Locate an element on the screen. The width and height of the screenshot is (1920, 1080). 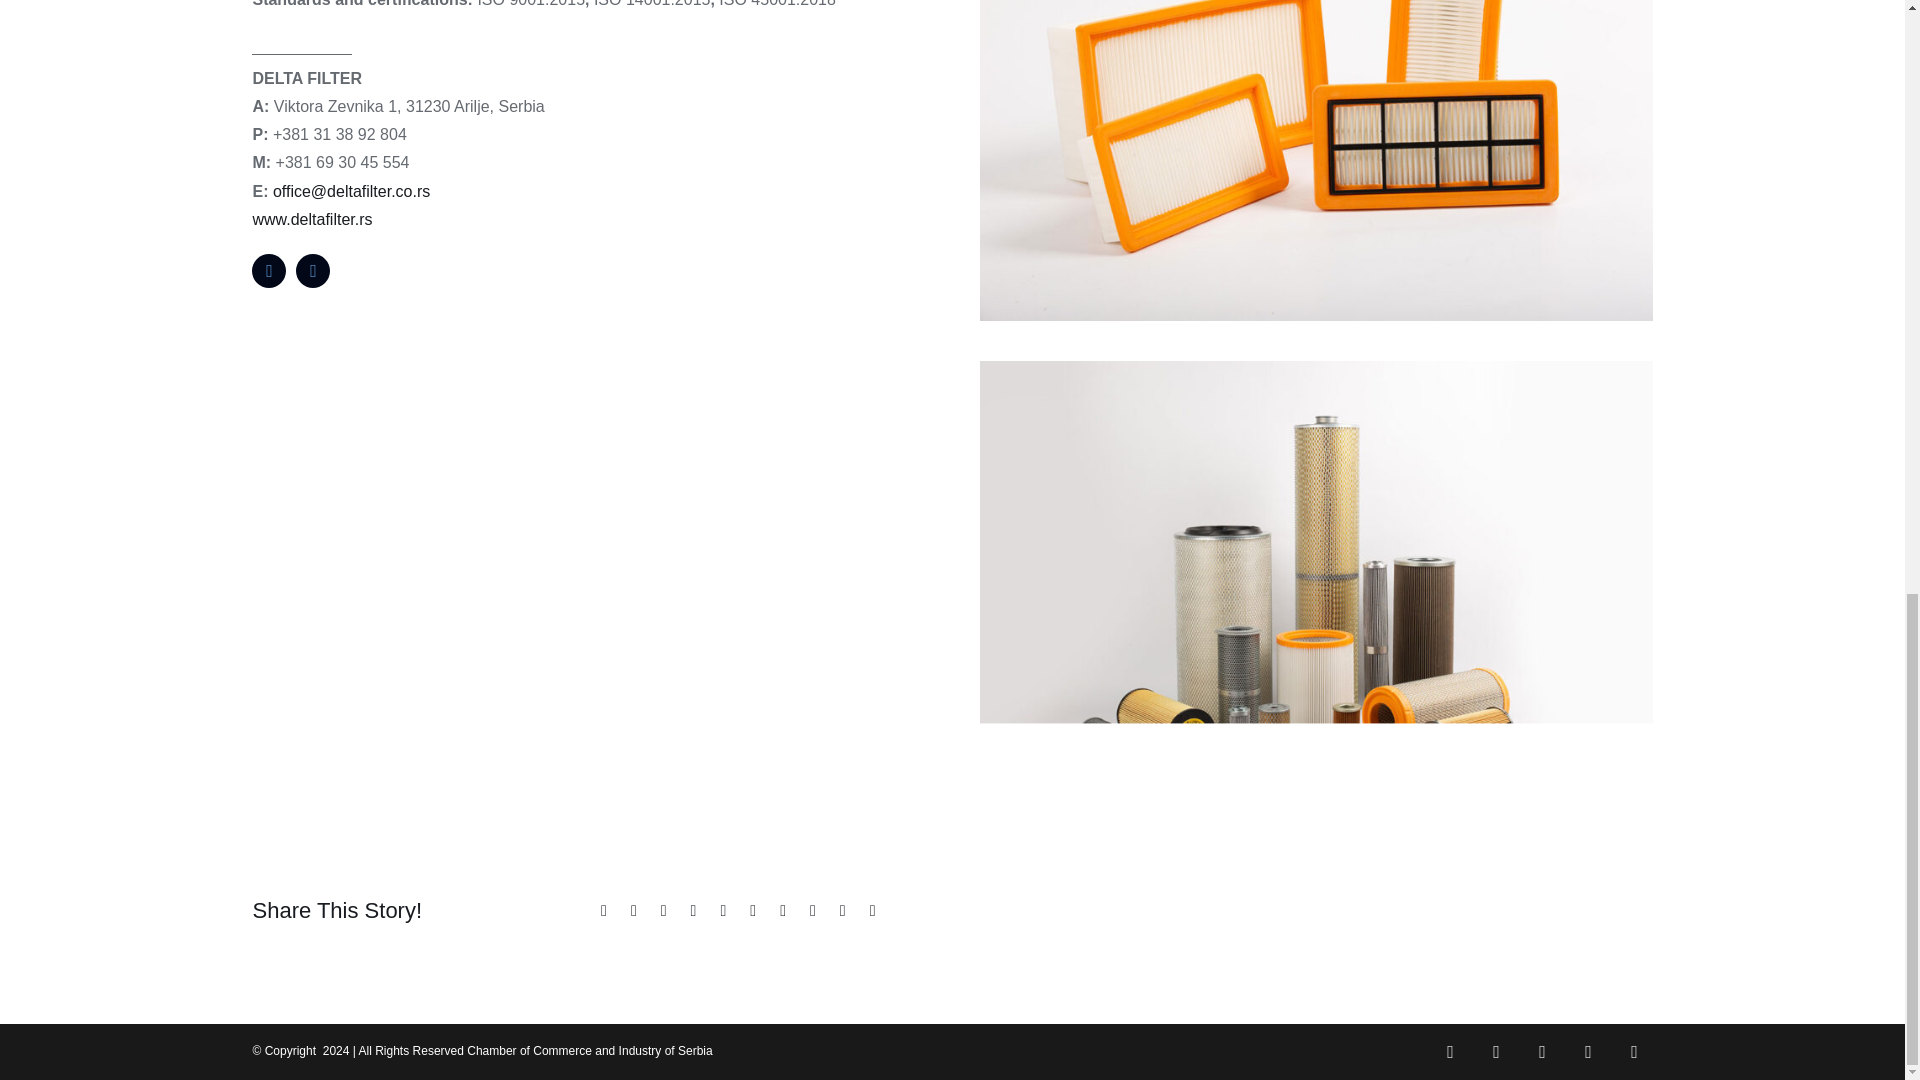
02delta is located at coordinates (1315, 368).